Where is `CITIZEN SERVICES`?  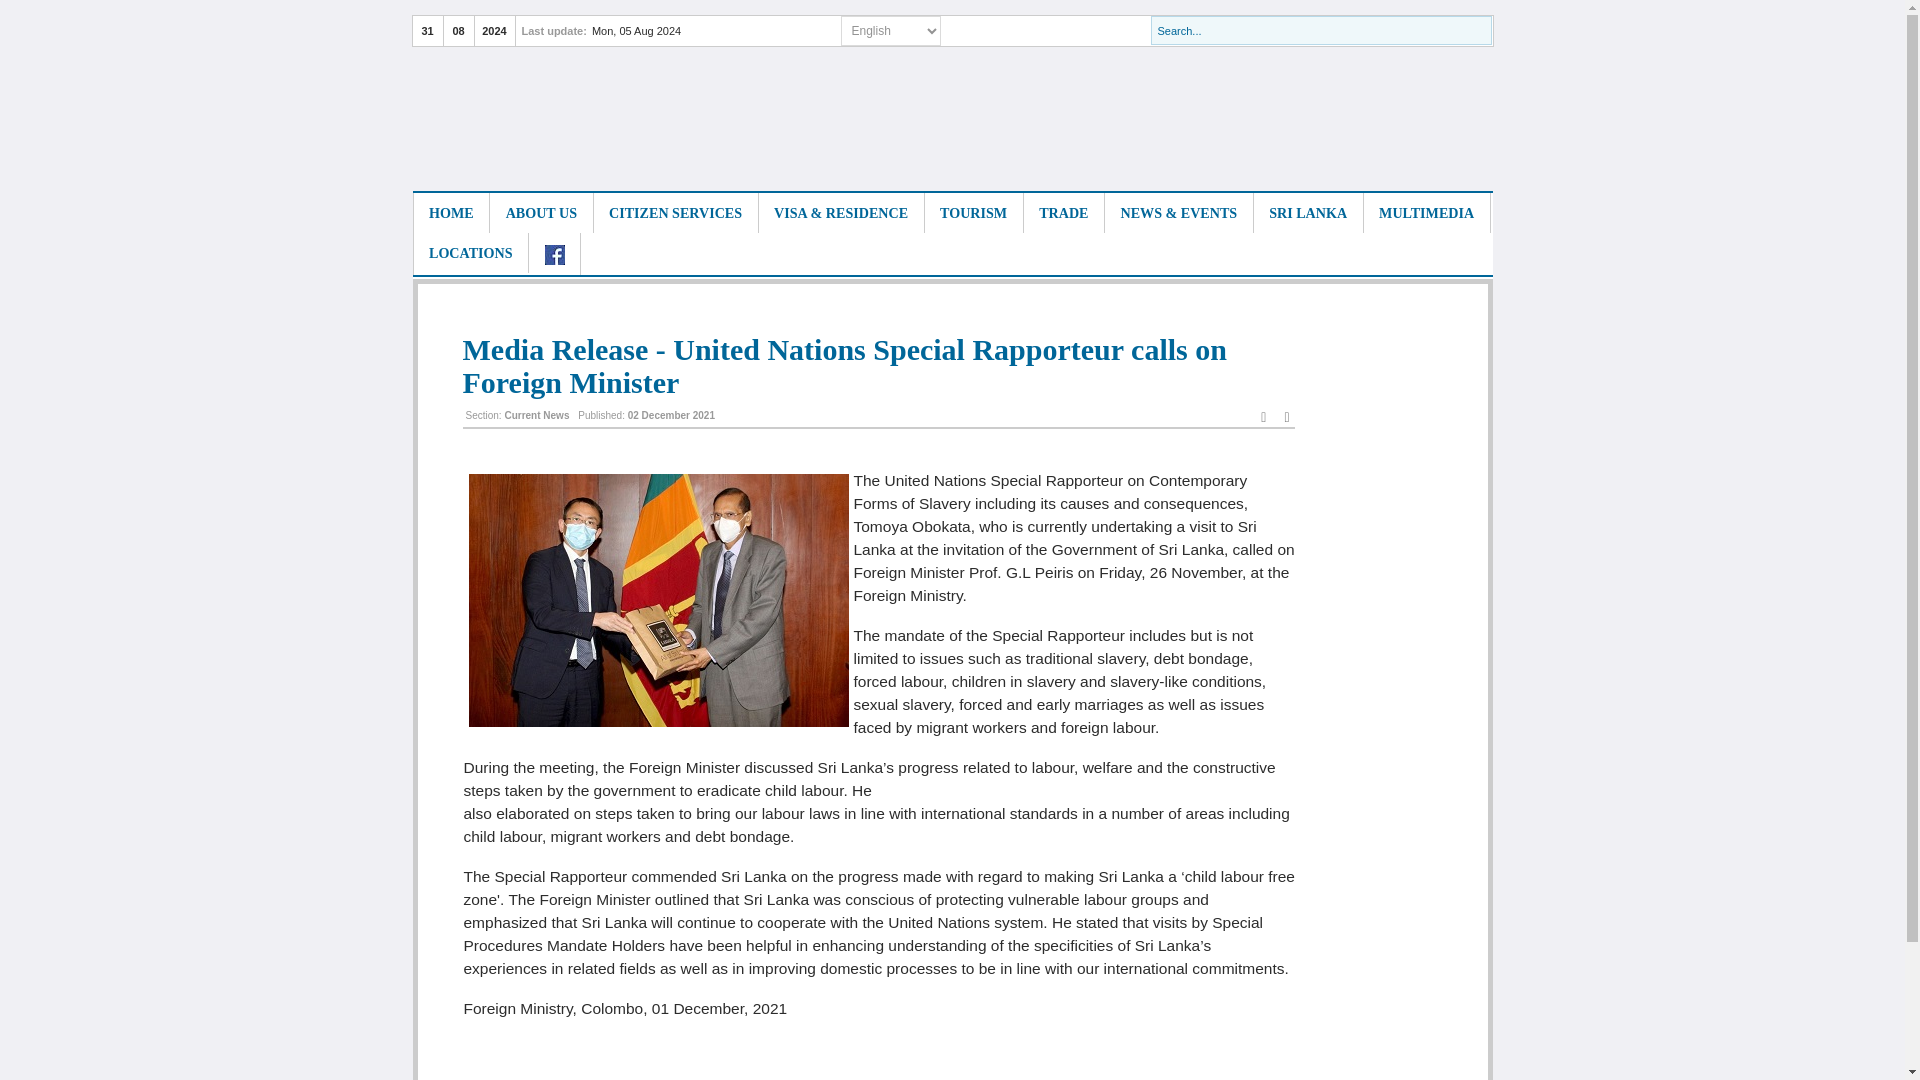 CITIZEN SERVICES is located at coordinates (676, 212).